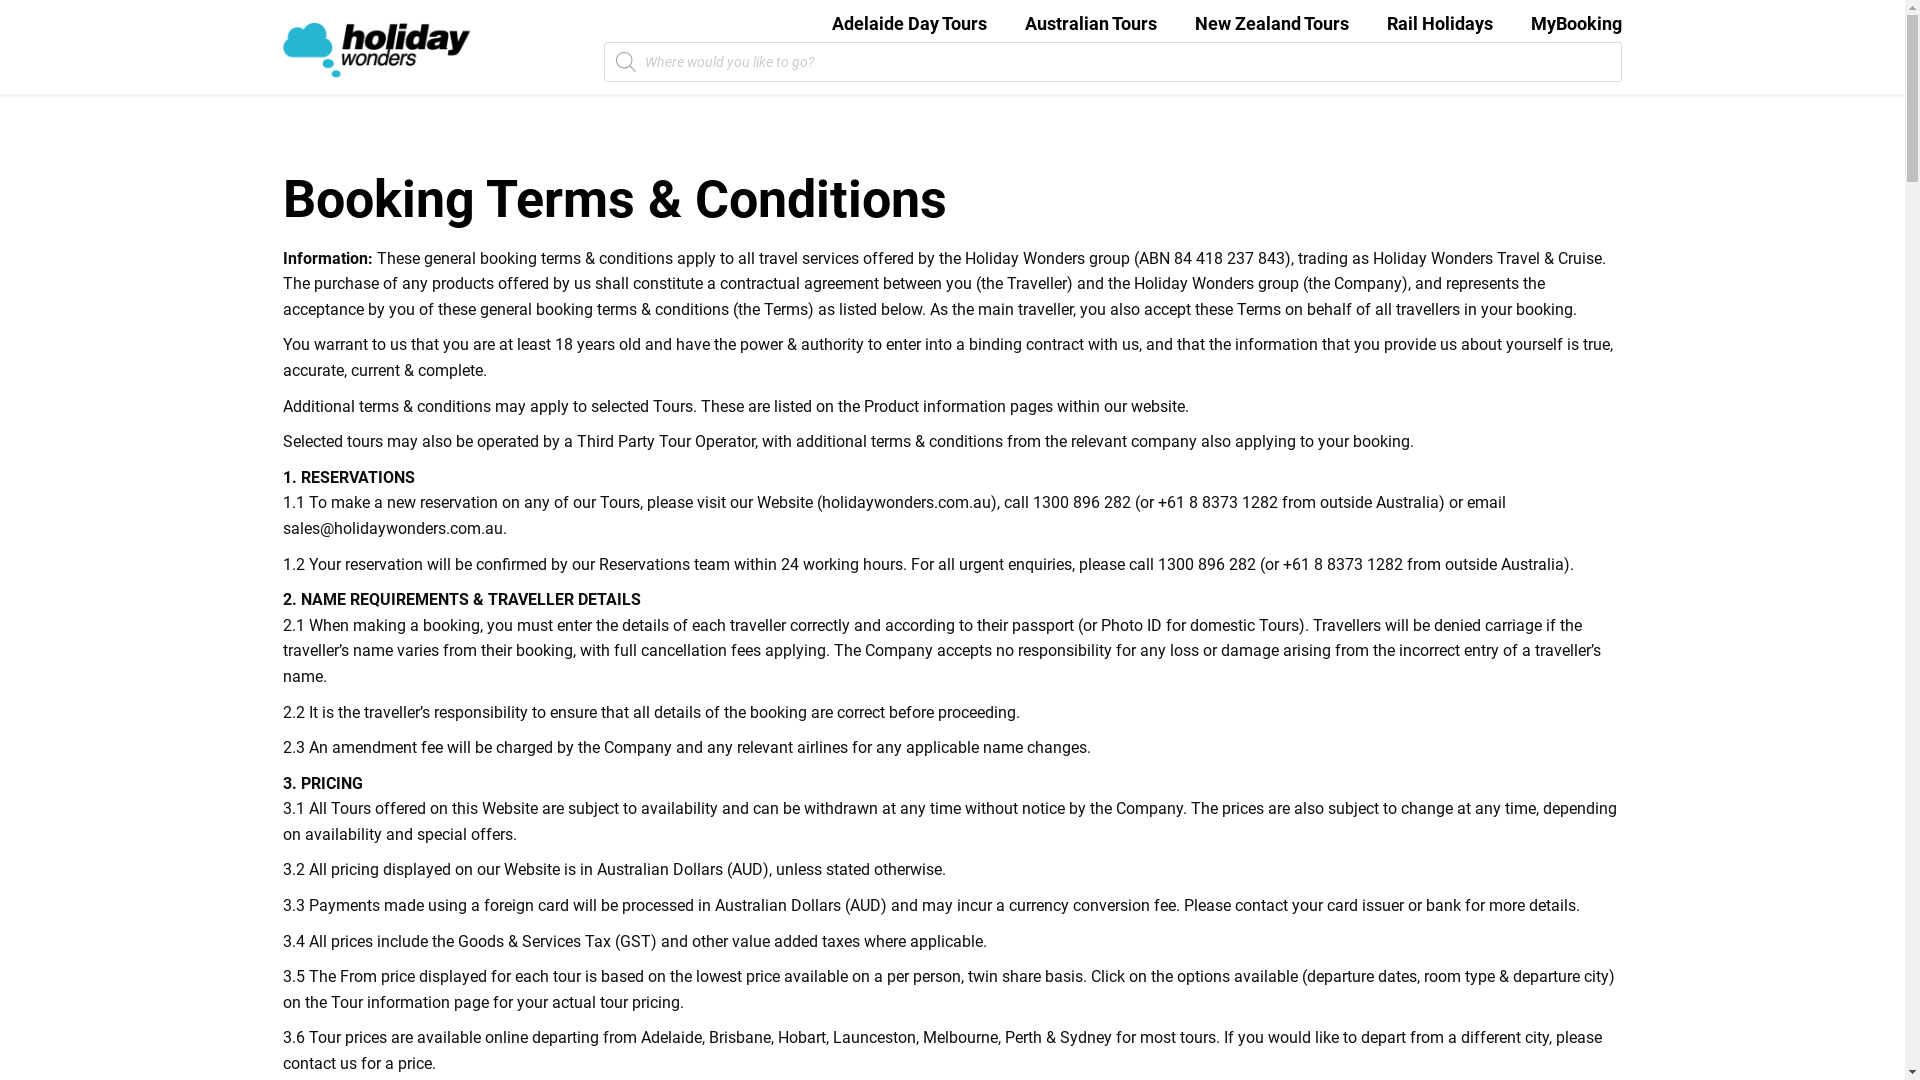 The image size is (1920, 1080). I want to click on New Zealand Tours, so click(1272, 24).